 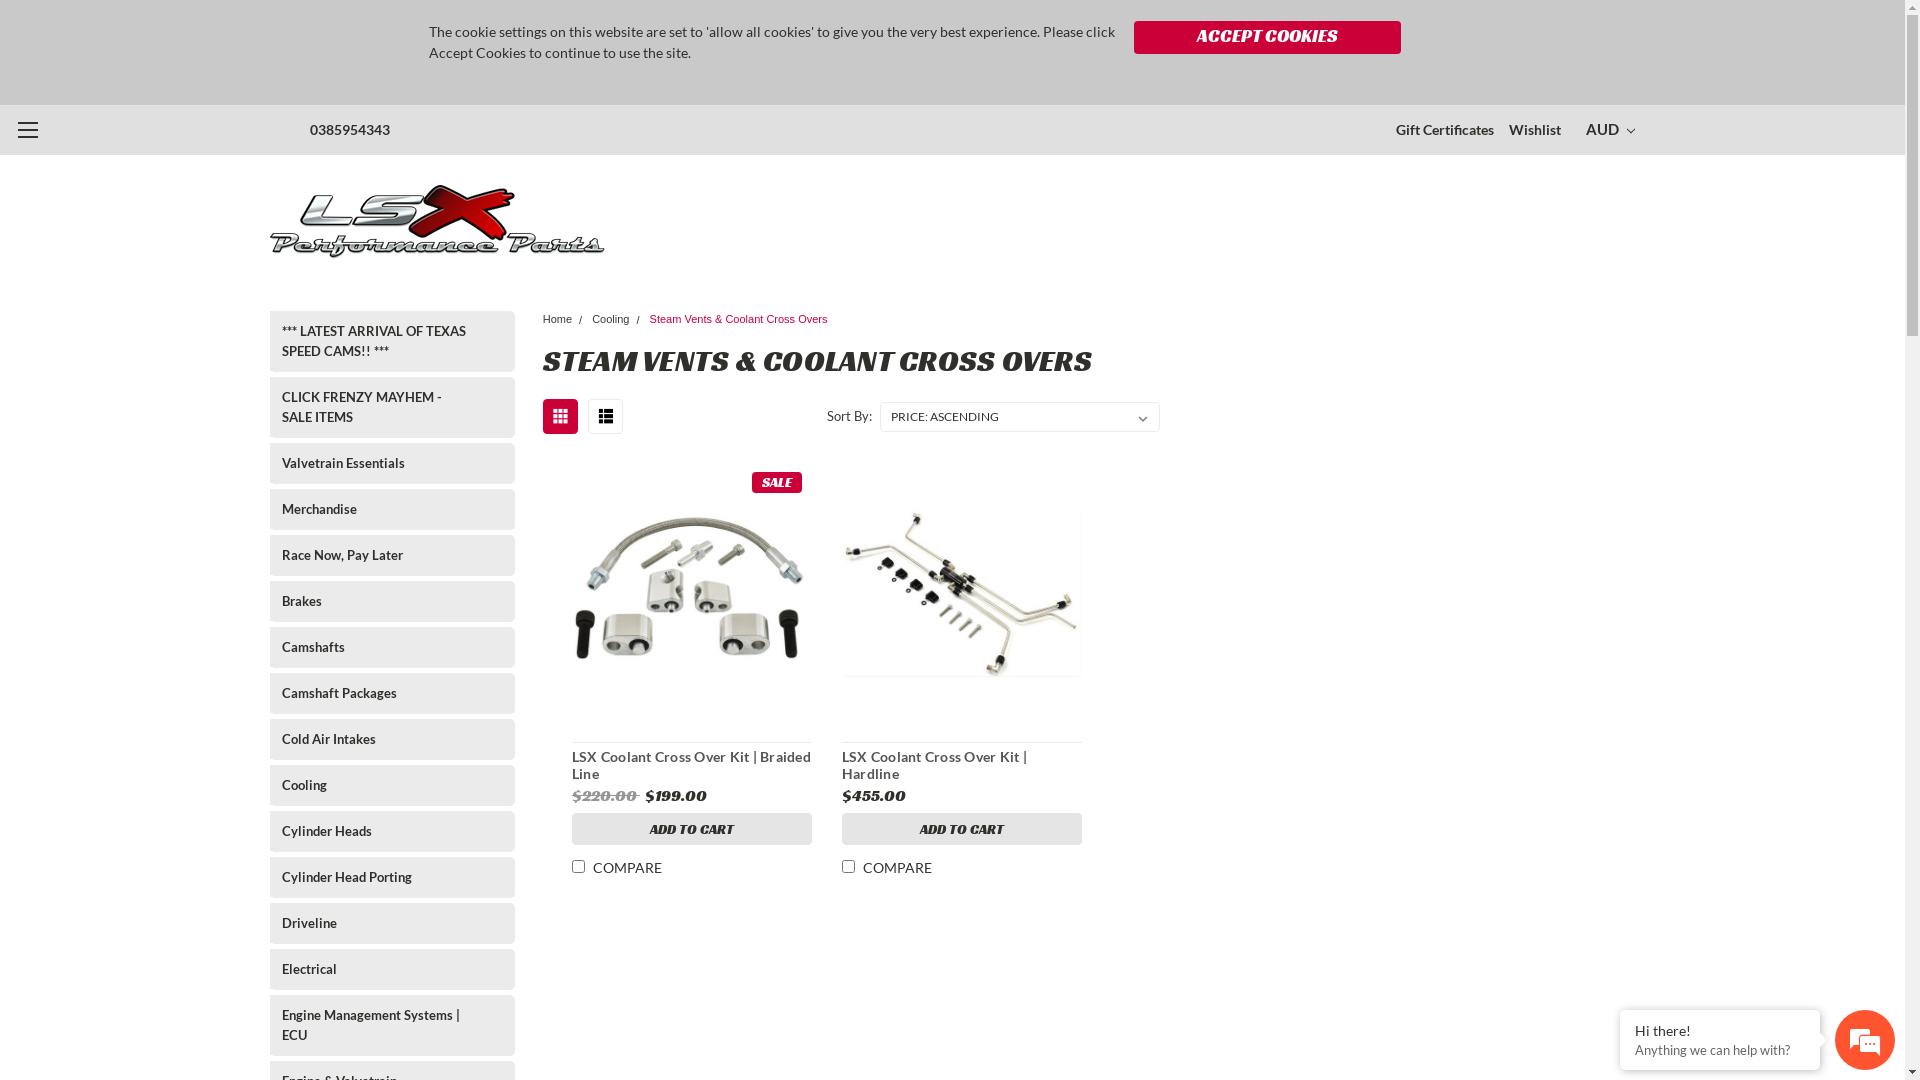 I want to click on Cold Air Intakes, so click(x=374, y=738).